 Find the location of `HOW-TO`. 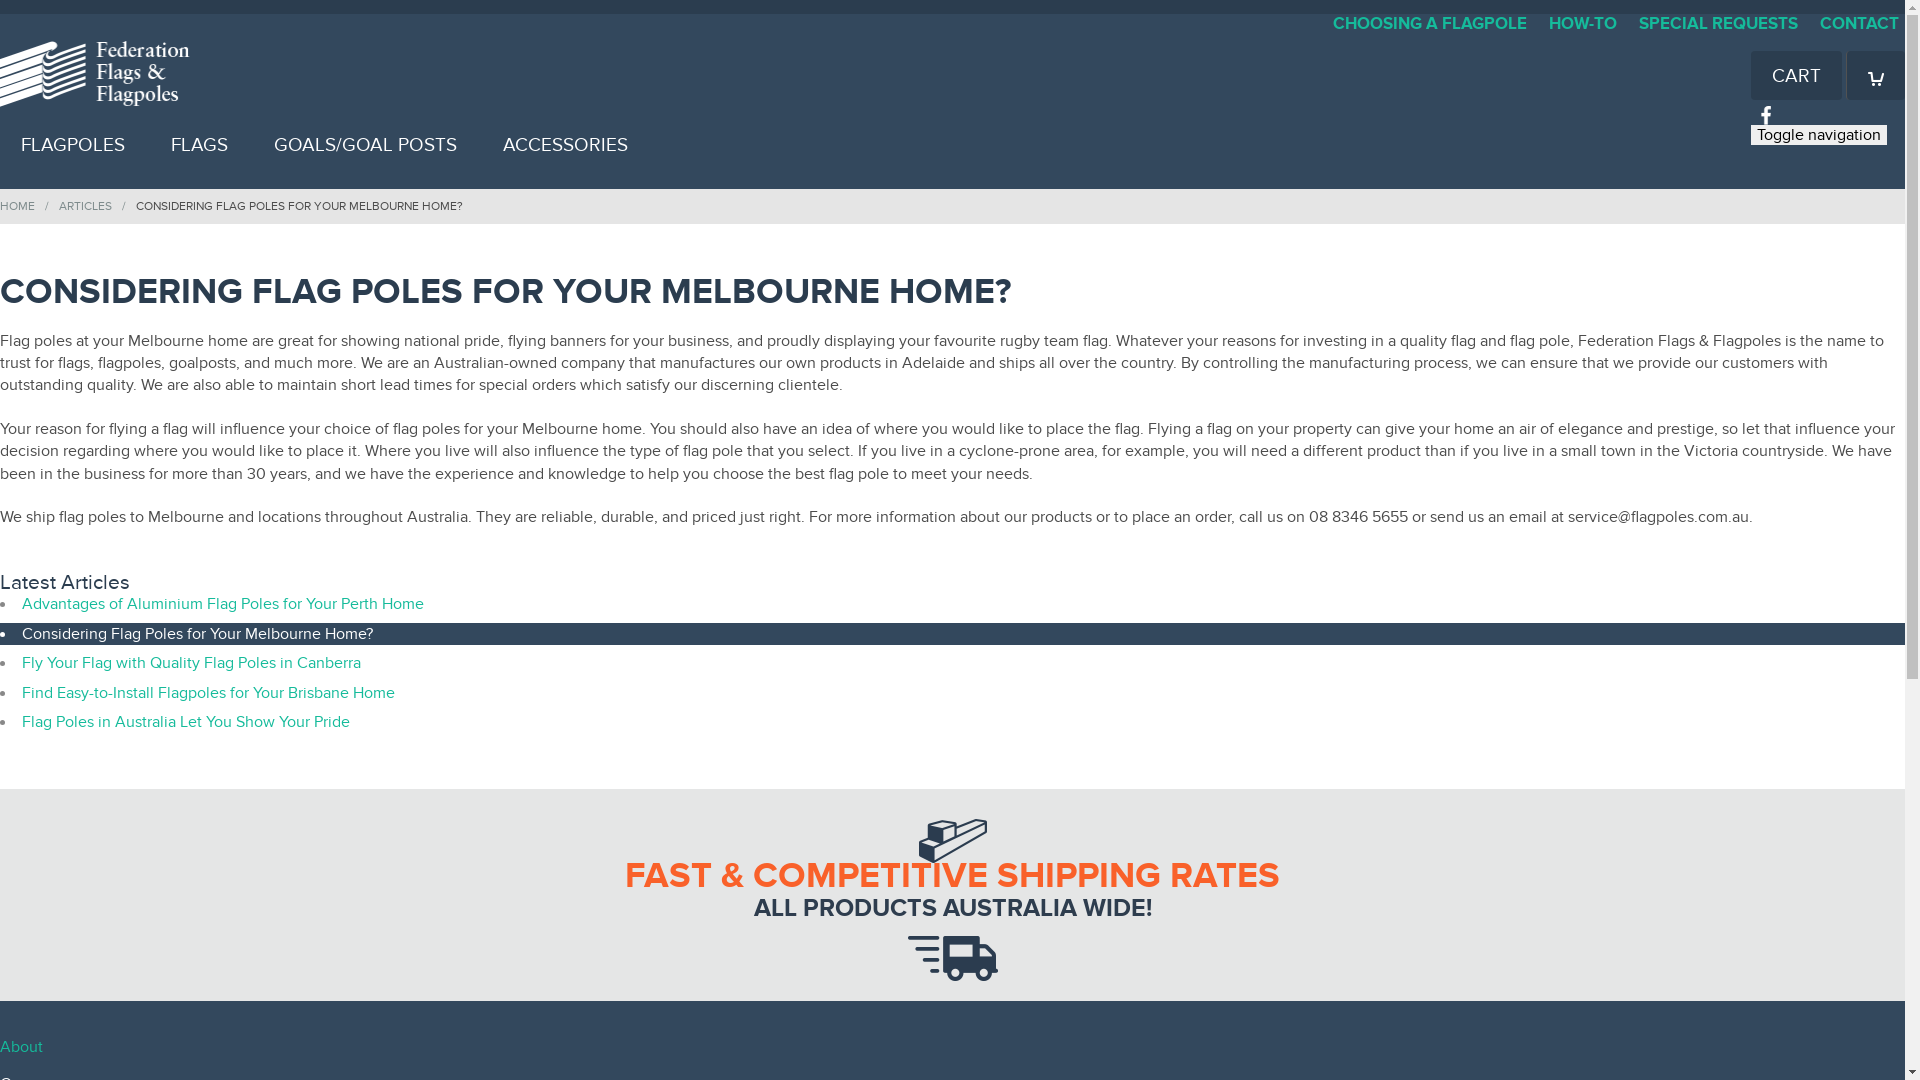

HOW-TO is located at coordinates (1583, 24).